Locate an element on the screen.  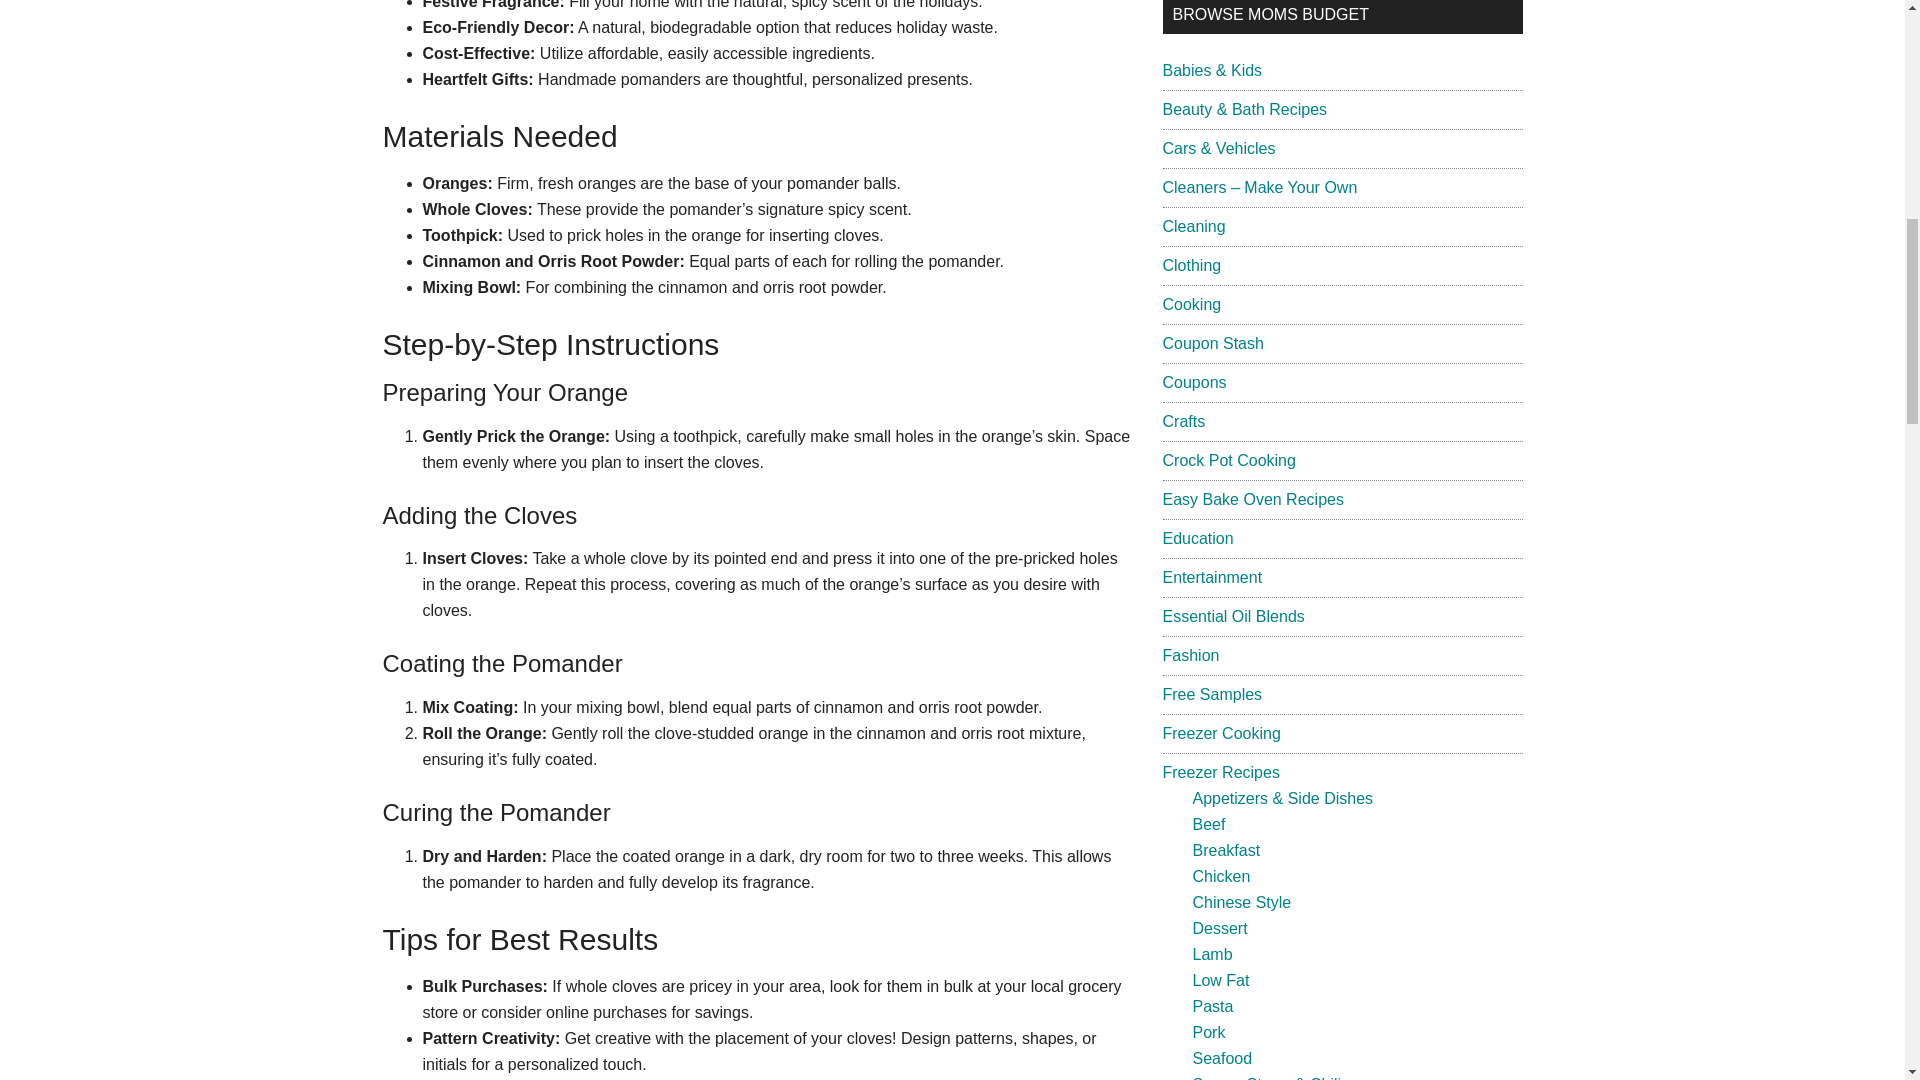
Clothing is located at coordinates (1191, 266).